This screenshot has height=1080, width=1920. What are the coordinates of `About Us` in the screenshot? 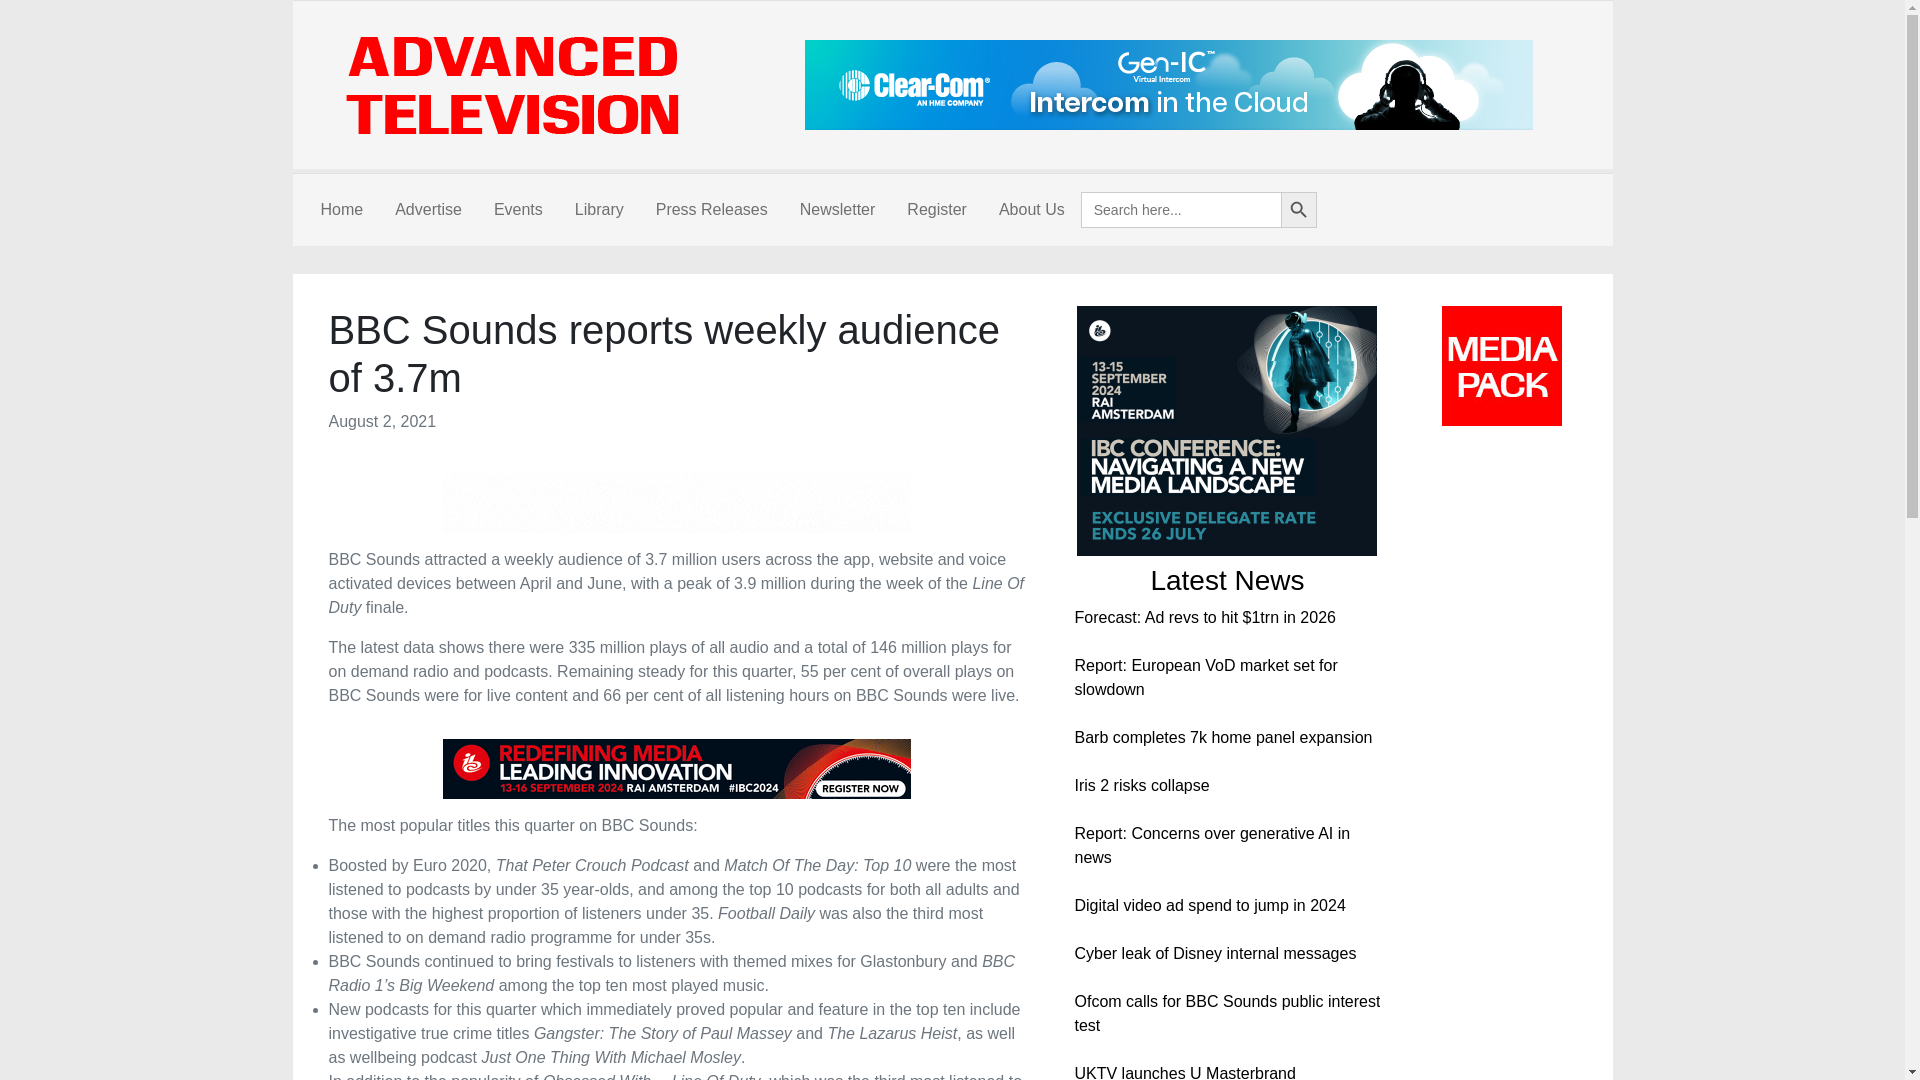 It's located at (1032, 210).